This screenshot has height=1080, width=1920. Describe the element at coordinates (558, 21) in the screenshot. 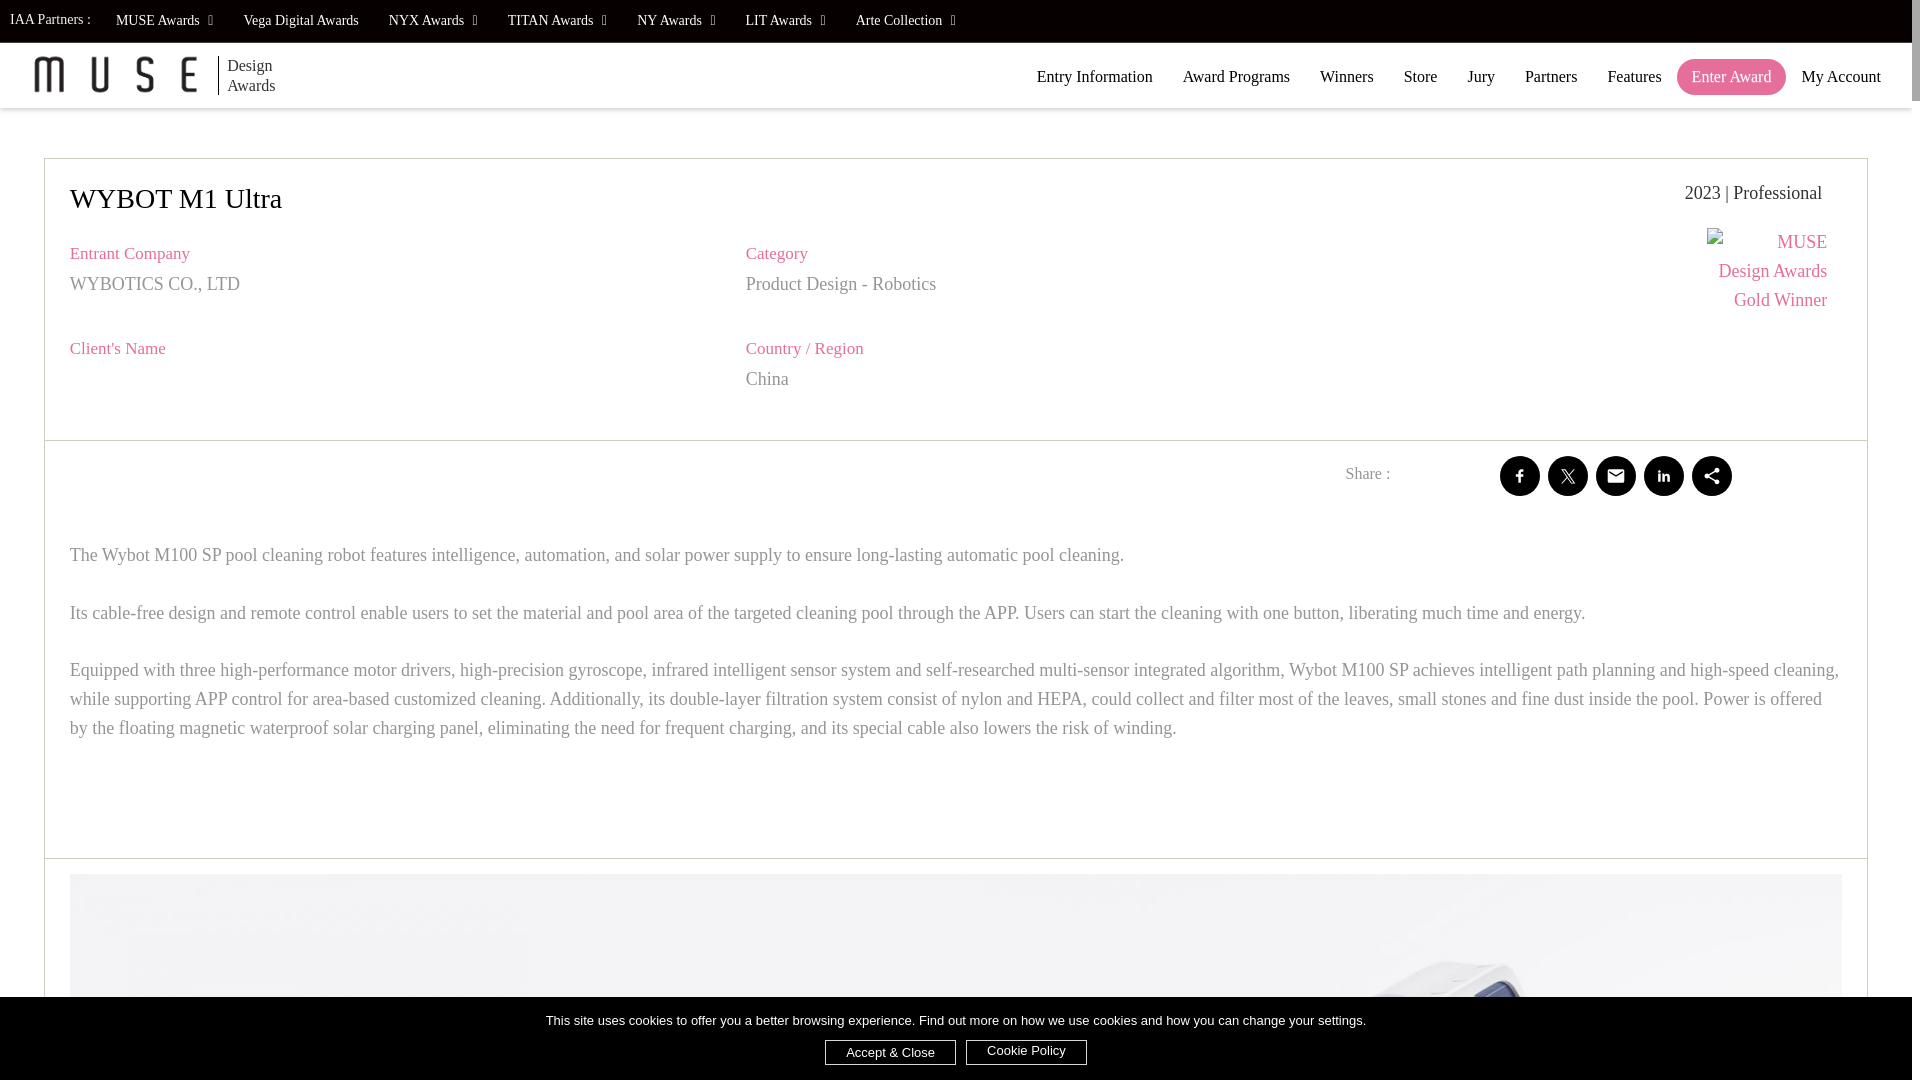

I see `TITAN Awards` at that location.